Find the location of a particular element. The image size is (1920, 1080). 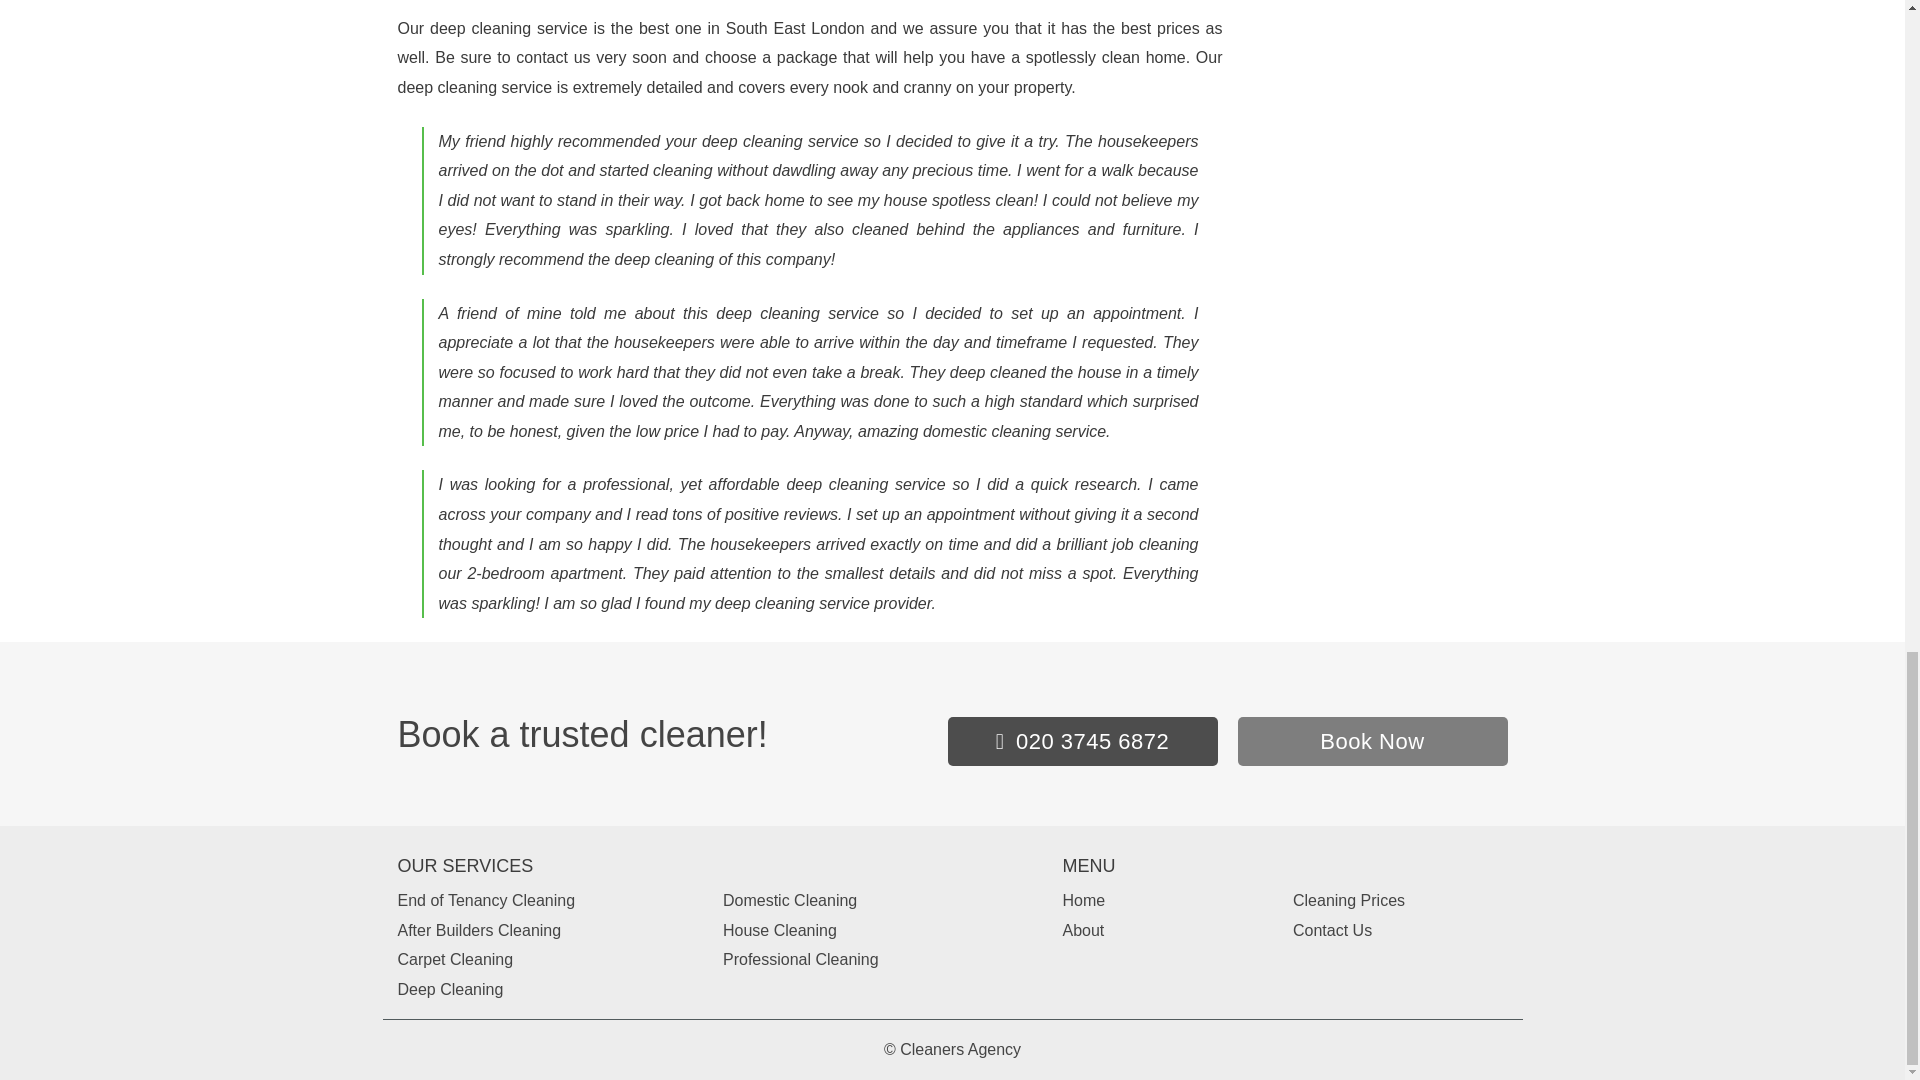

Carpet Cleaning is located at coordinates (456, 959).